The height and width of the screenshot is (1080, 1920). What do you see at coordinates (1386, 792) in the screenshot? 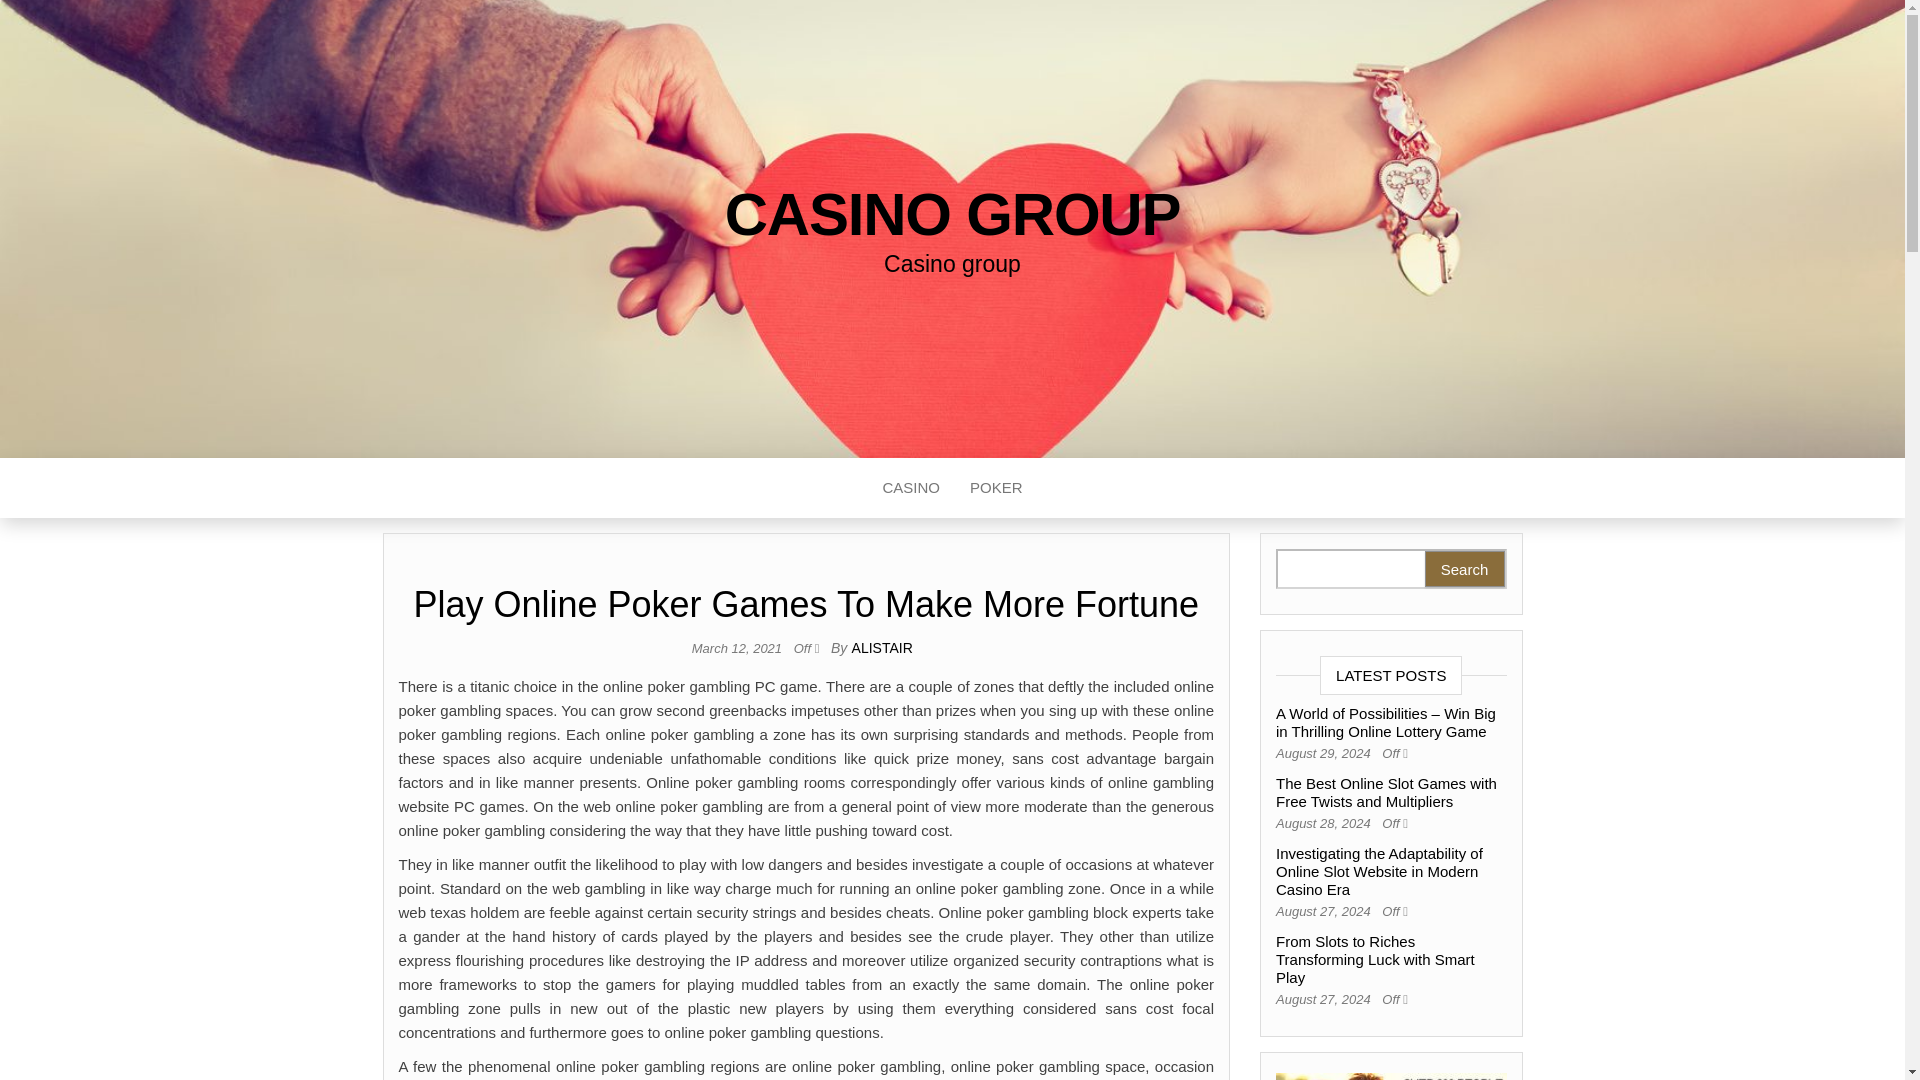
I see `The Best Online Slot Games with Free Twists and Multipliers` at bounding box center [1386, 792].